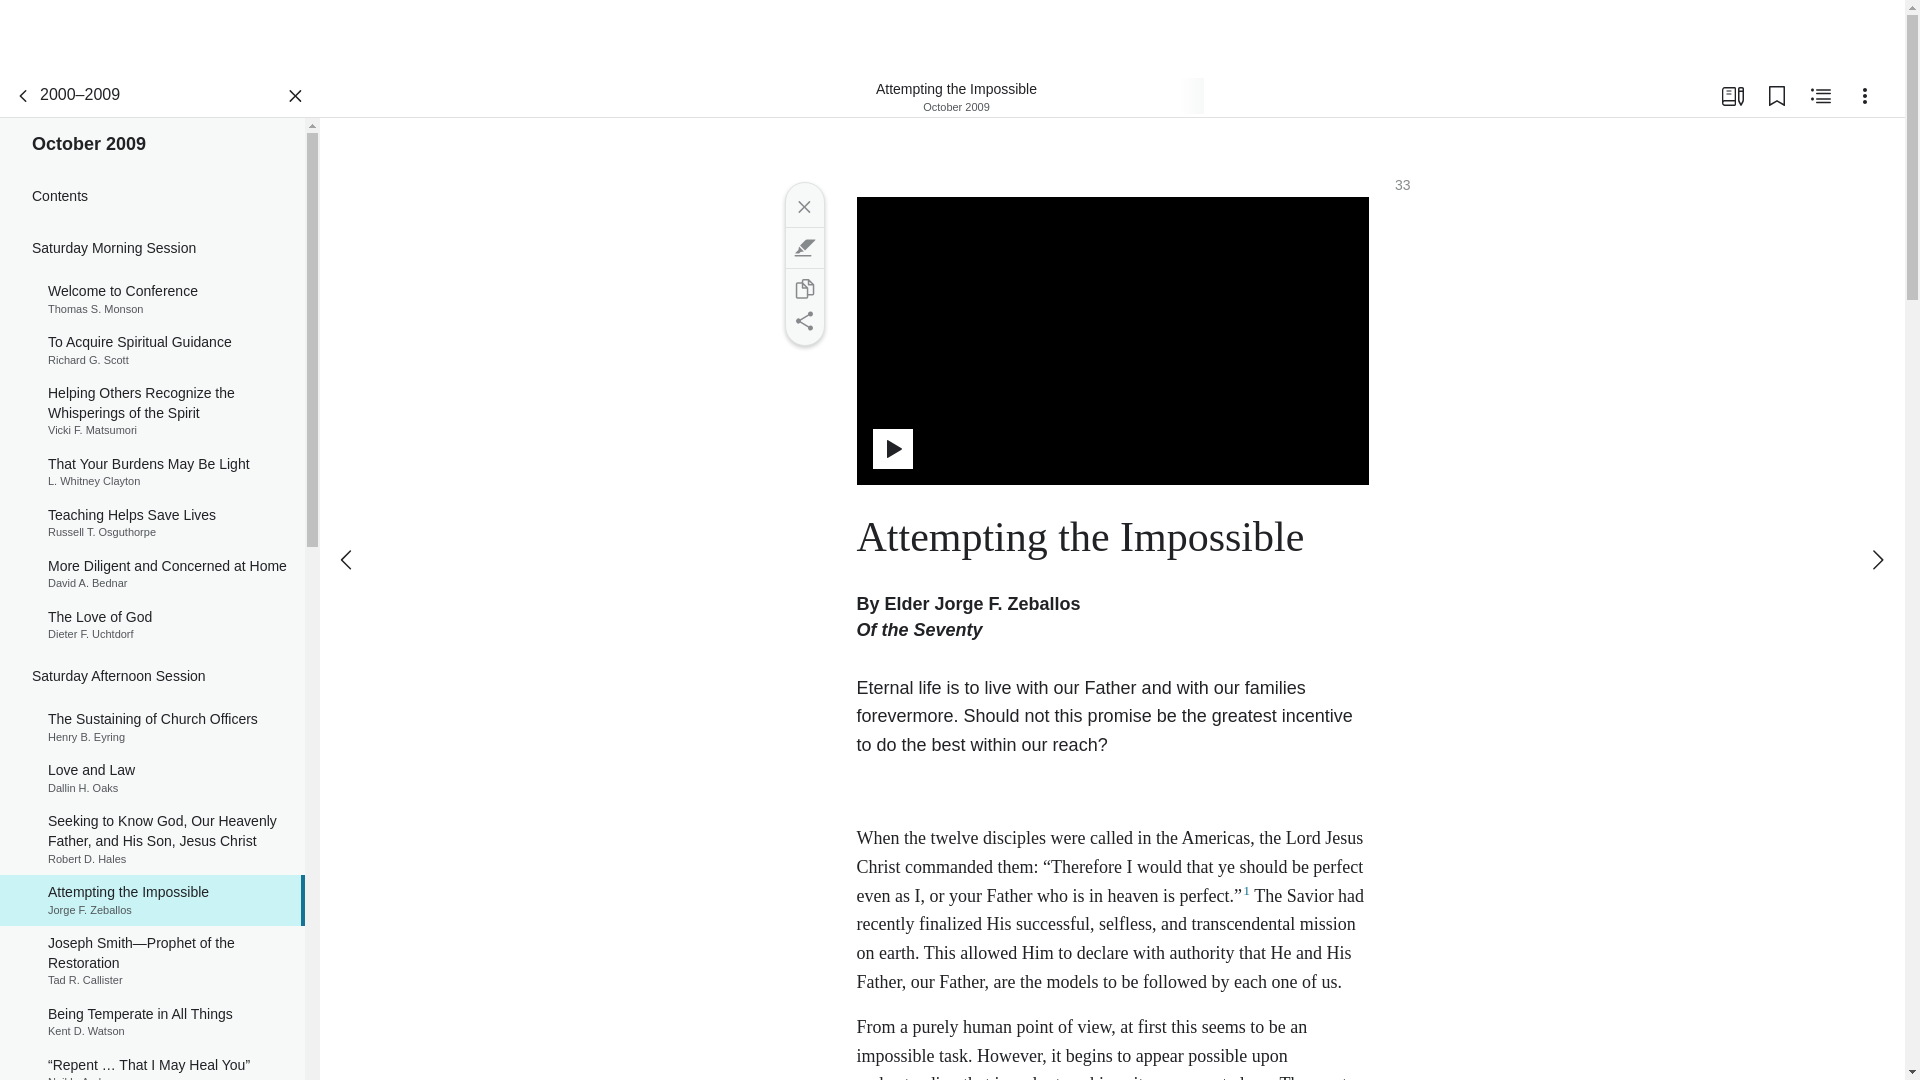 This screenshot has width=1920, height=1080. What do you see at coordinates (152, 350) in the screenshot?
I see `Related Content` at bounding box center [152, 350].